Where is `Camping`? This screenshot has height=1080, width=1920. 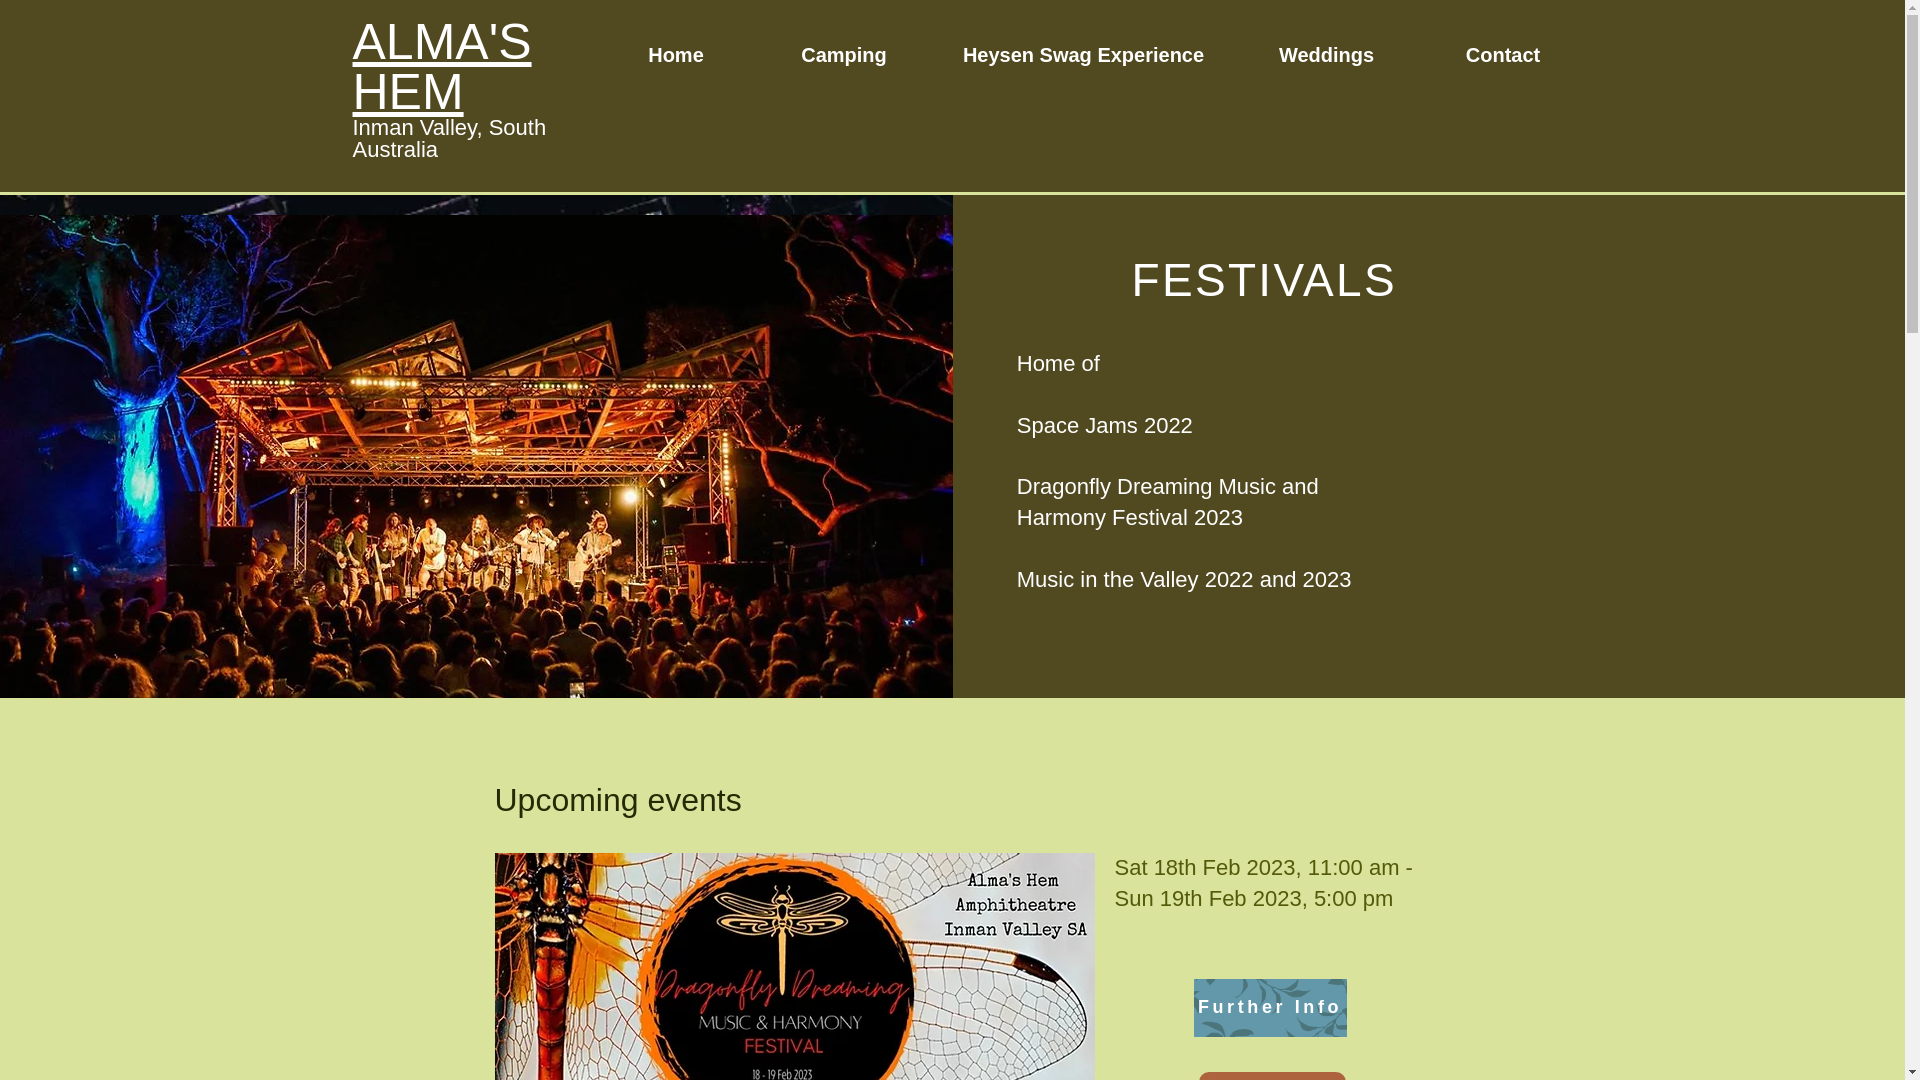 Camping is located at coordinates (844, 54).